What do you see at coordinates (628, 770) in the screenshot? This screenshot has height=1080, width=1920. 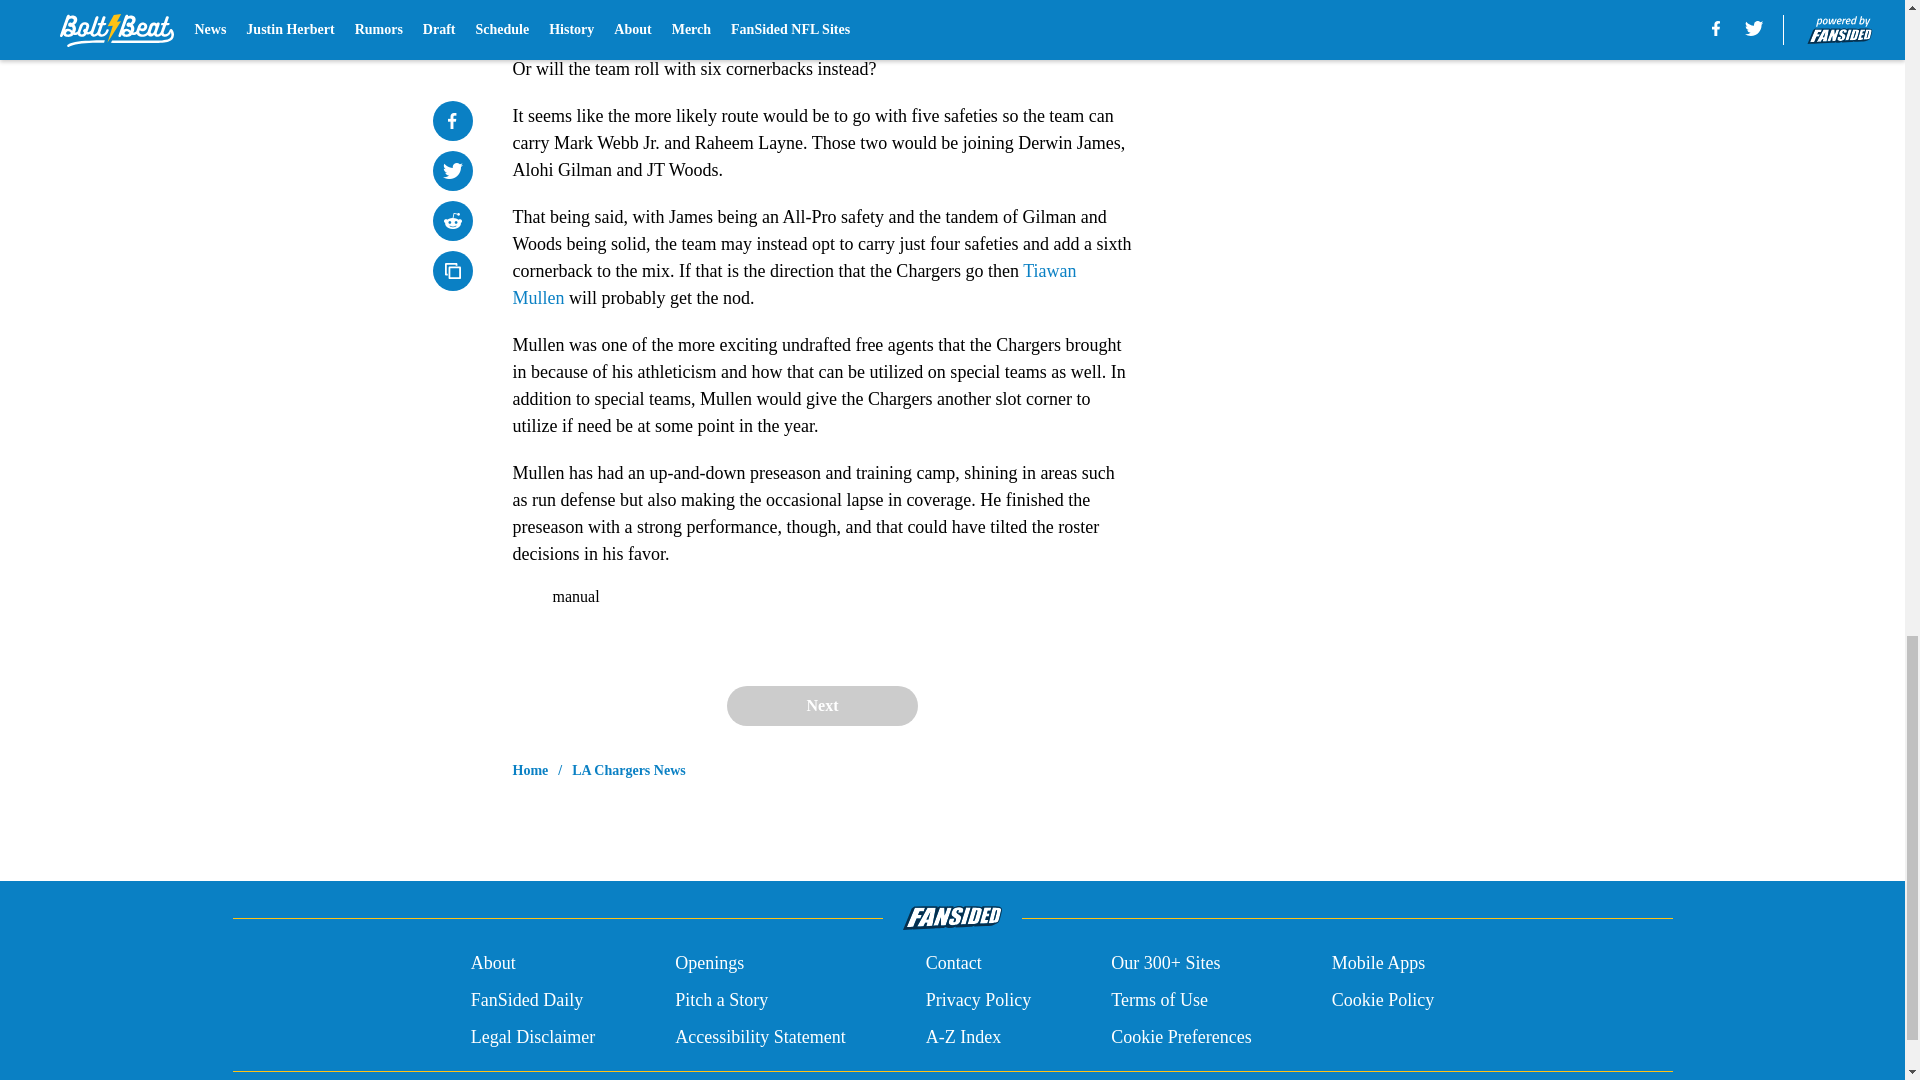 I see `LA Chargers News` at bounding box center [628, 770].